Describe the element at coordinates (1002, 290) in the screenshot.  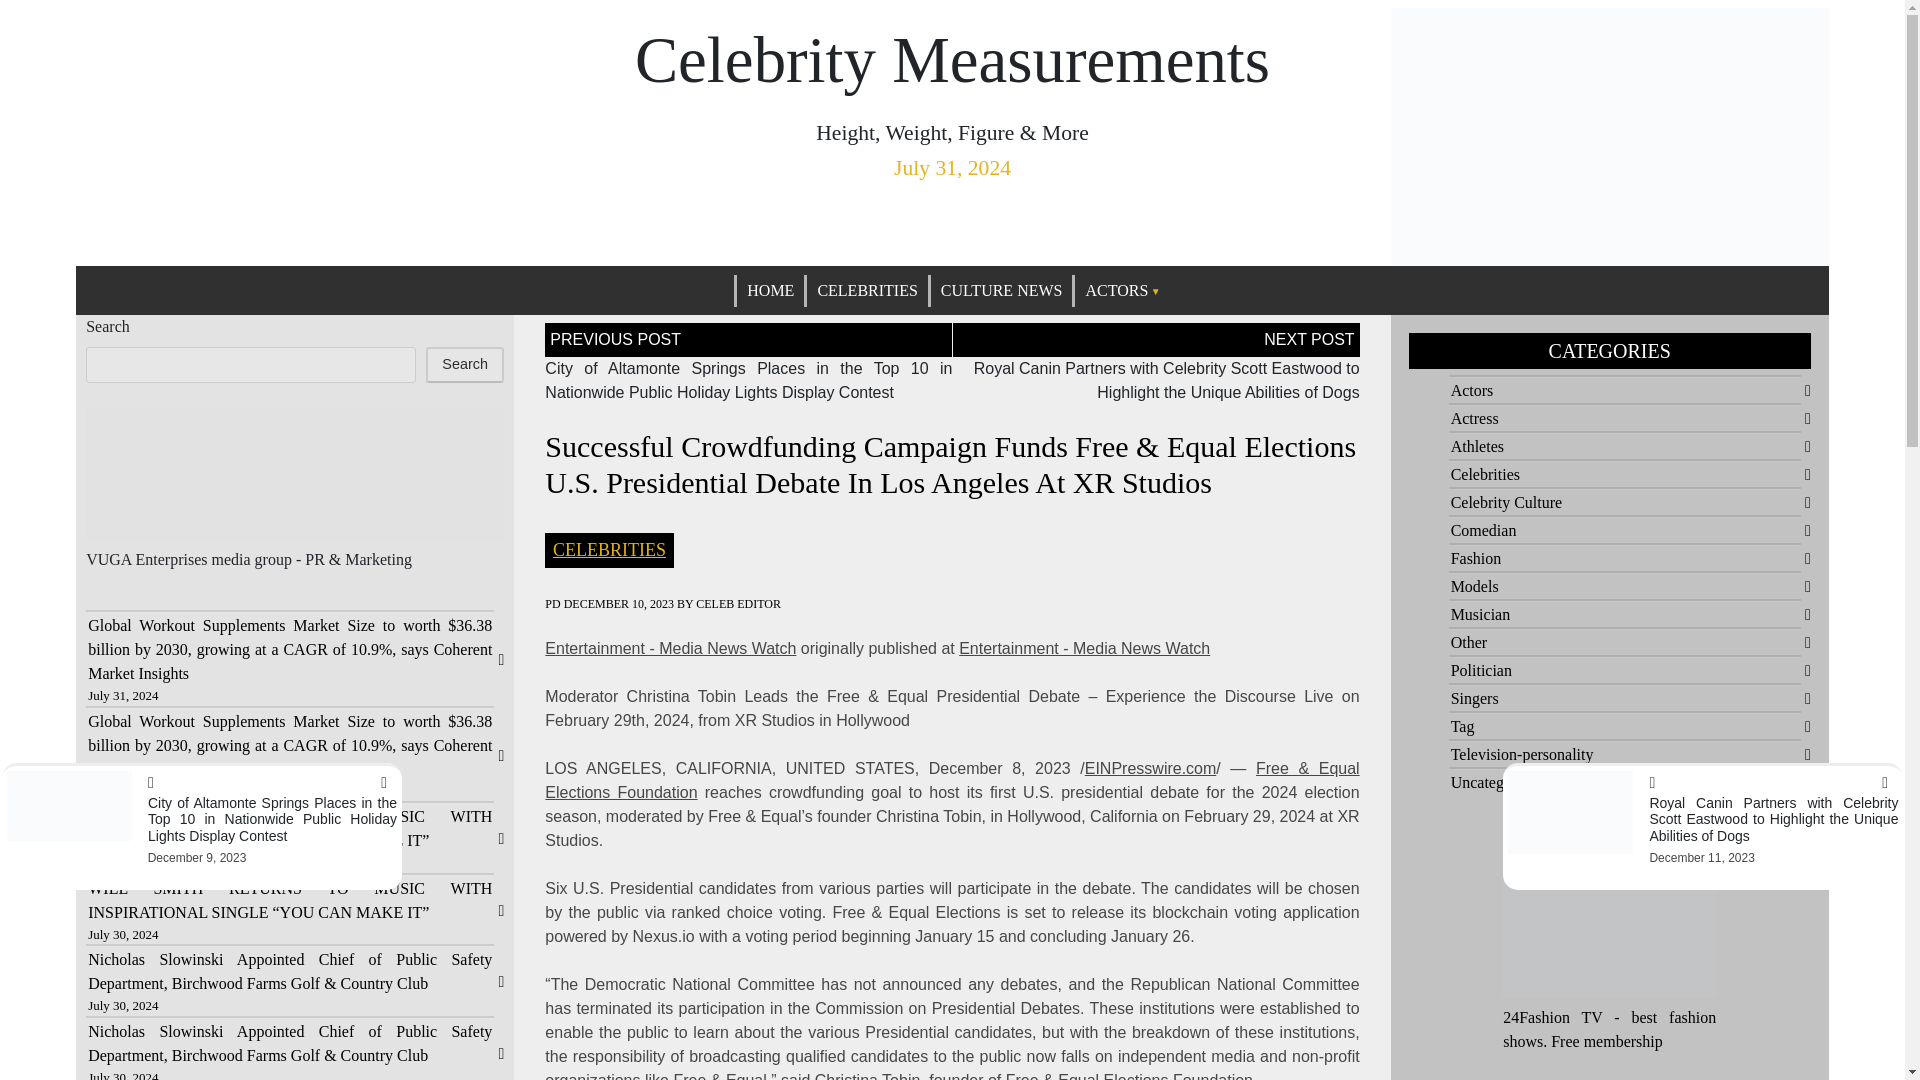
I see `CULTURE NEWS` at that location.